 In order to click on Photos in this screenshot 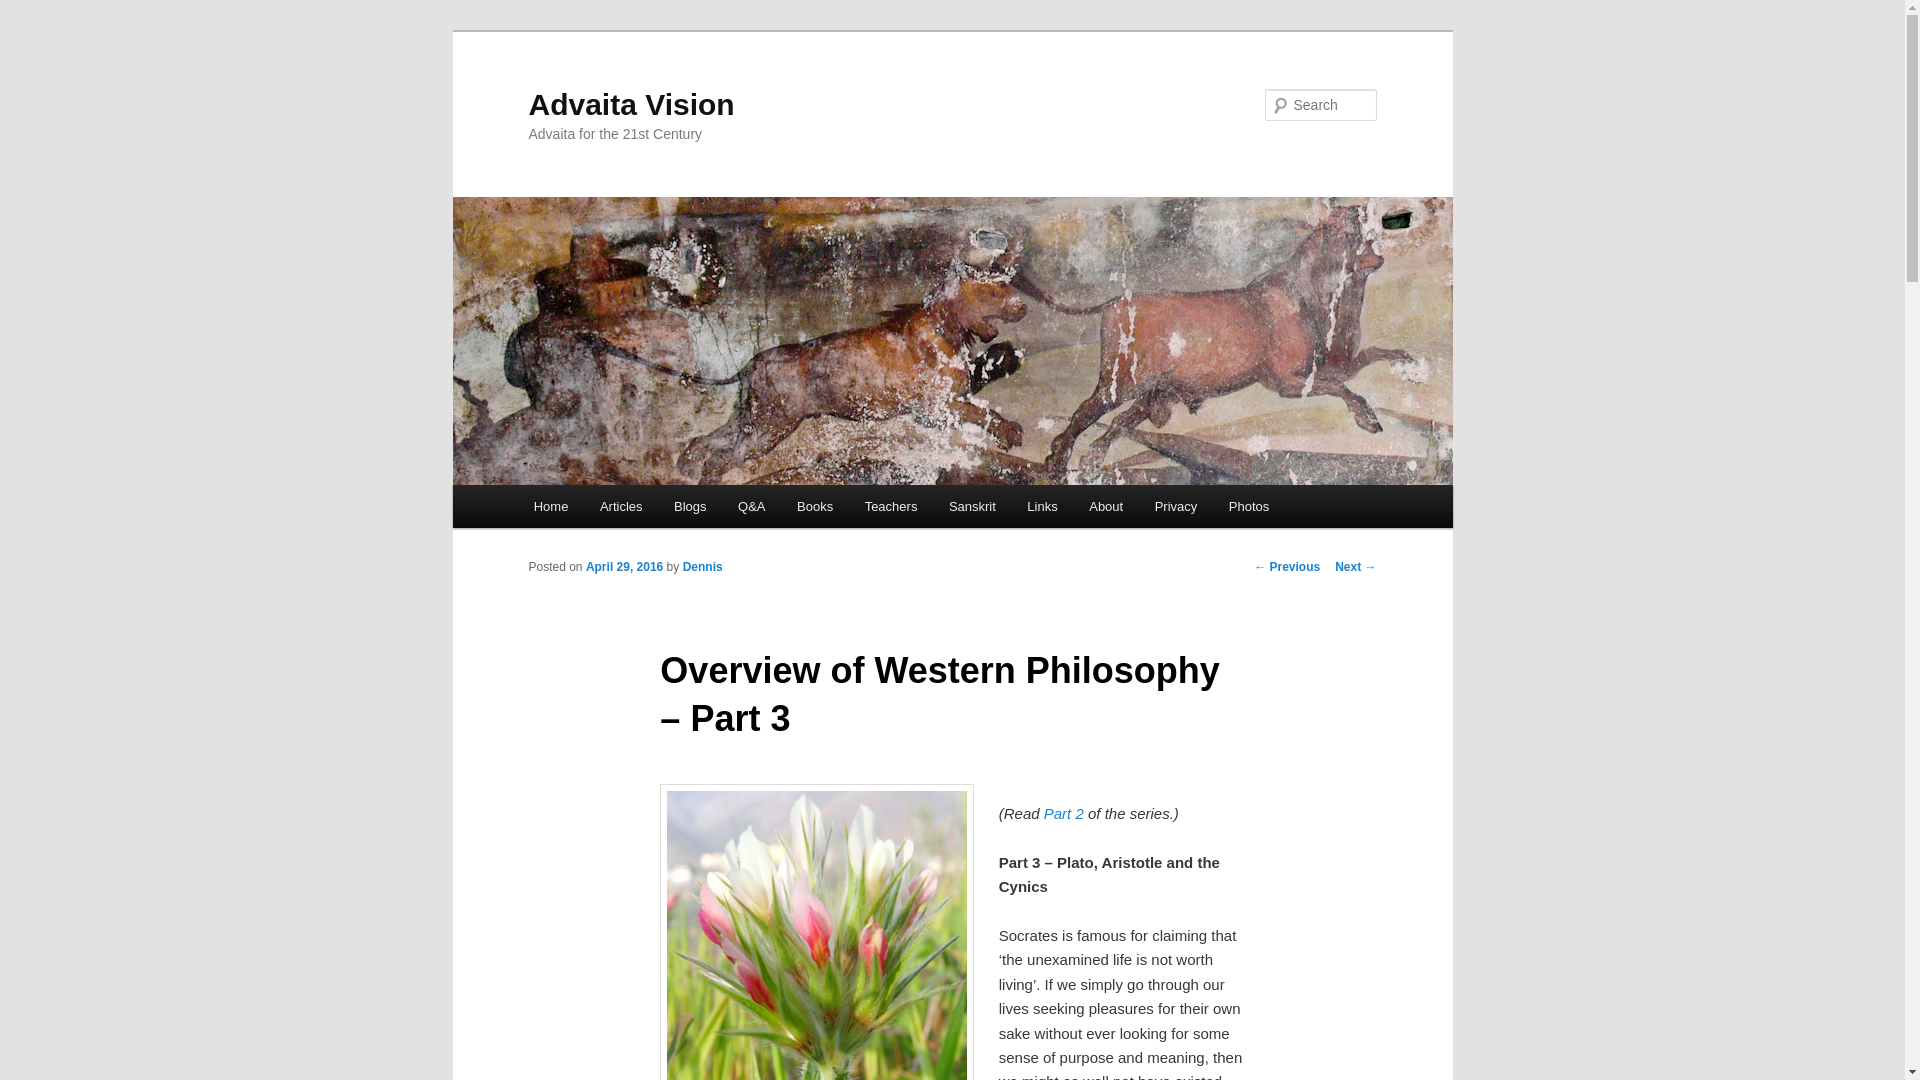, I will do `click(1248, 506)`.